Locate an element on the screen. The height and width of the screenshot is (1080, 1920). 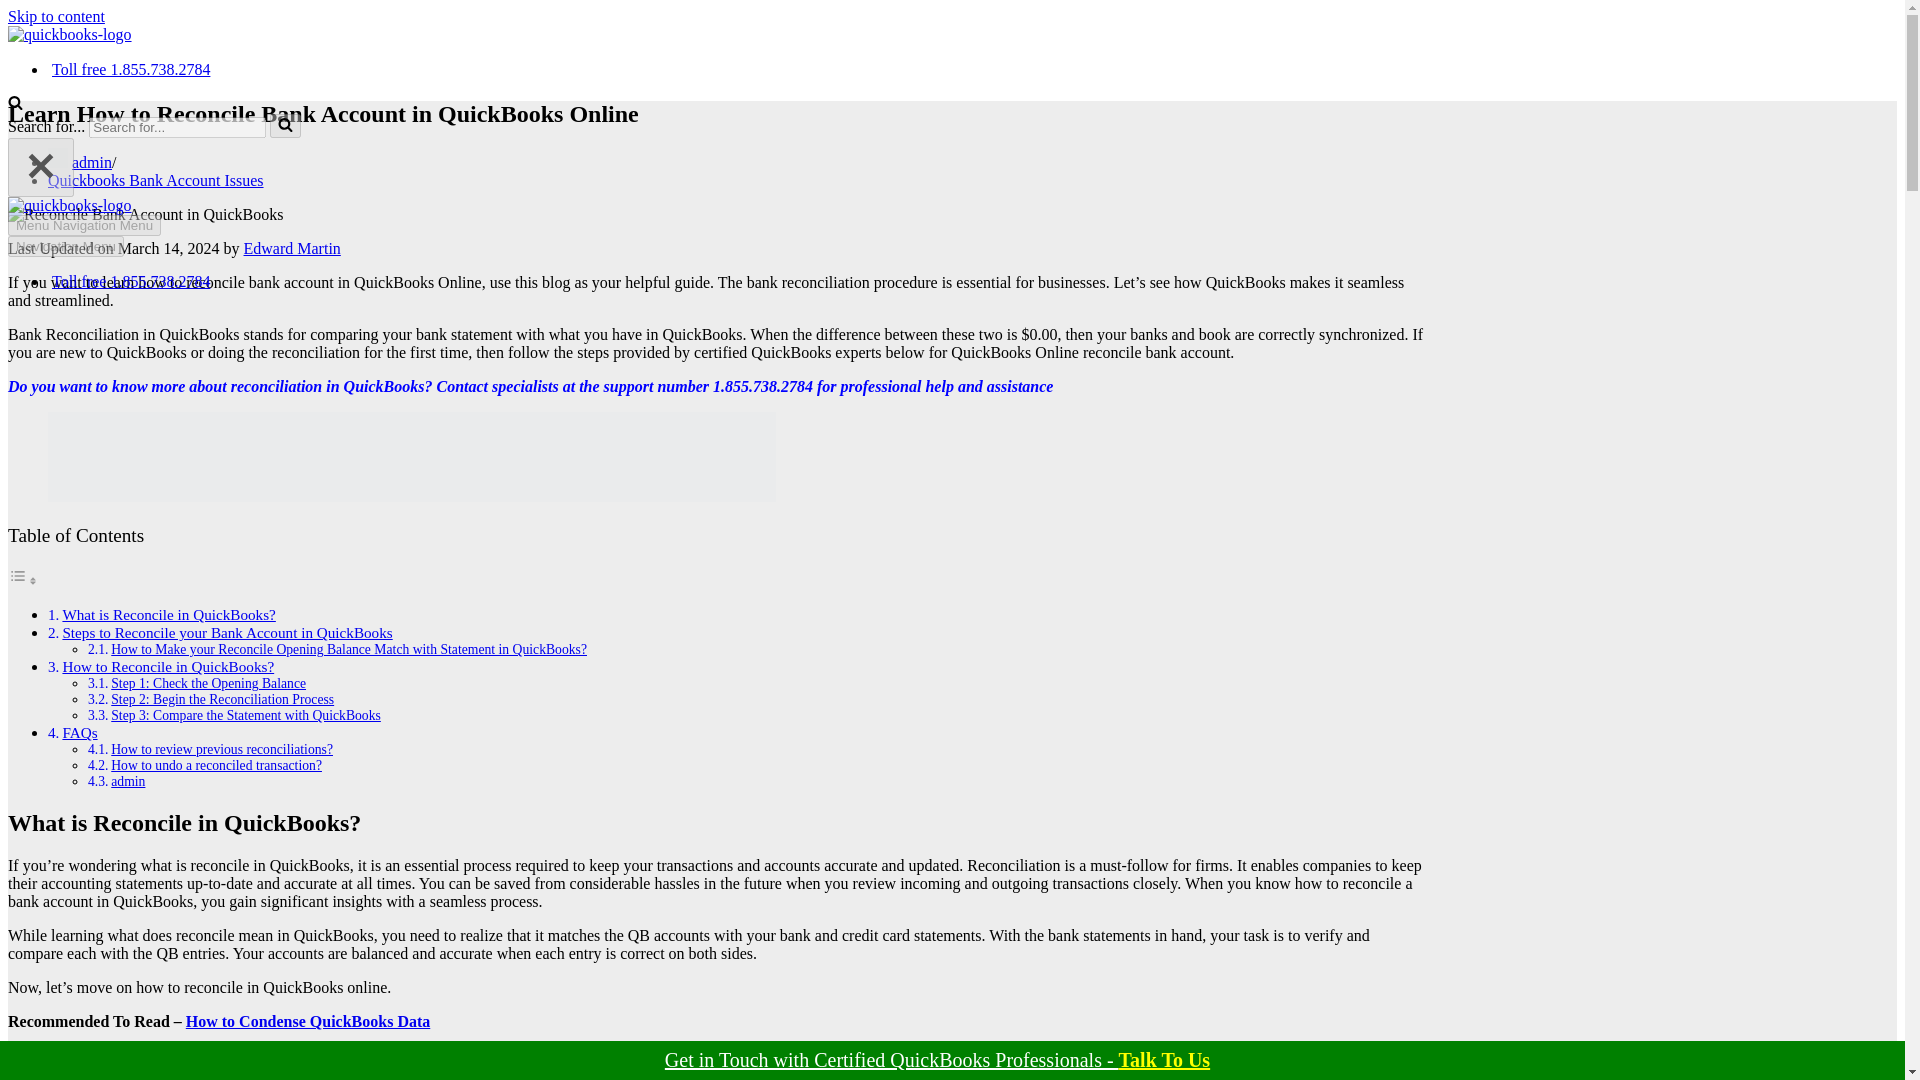
Learn How to Reconcile Bank Account in QuickBooks Online is located at coordinates (146, 214).